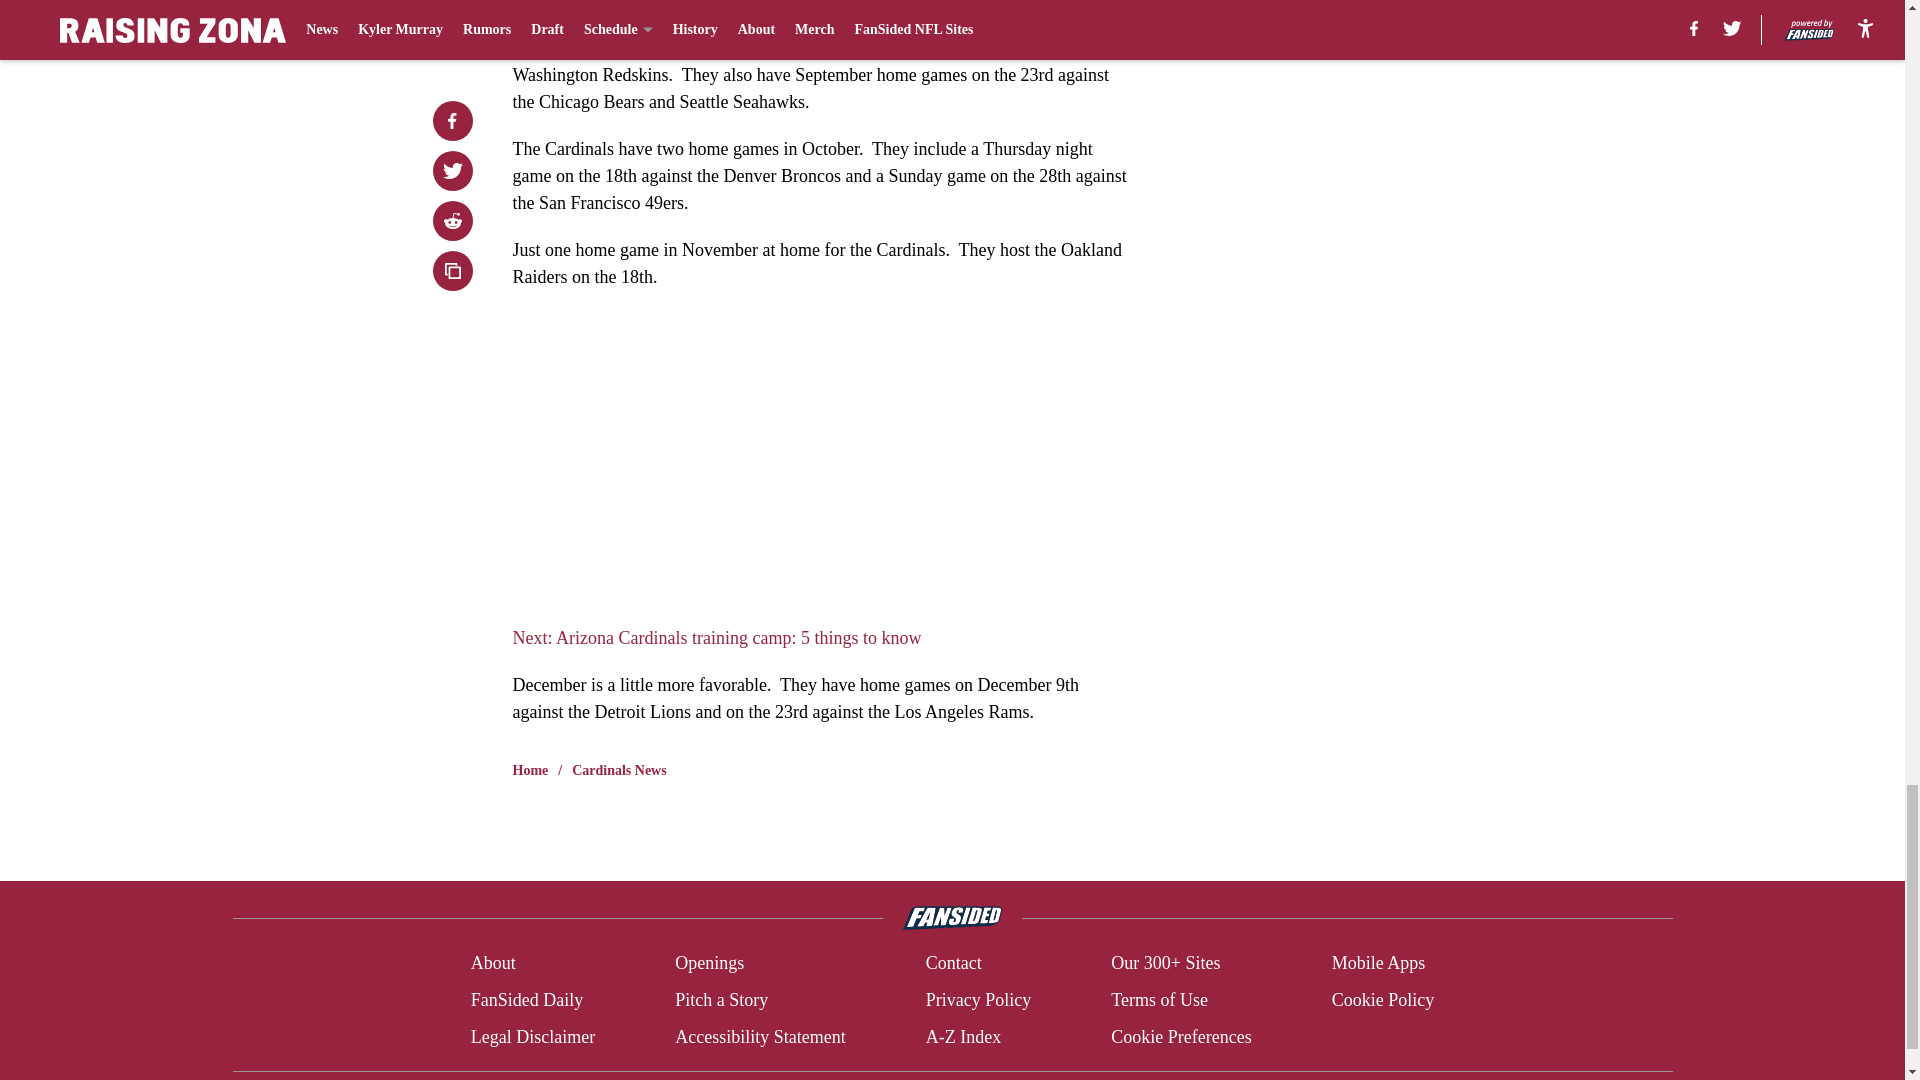 Image resolution: width=1920 pixels, height=1080 pixels. What do you see at coordinates (764, 48) in the screenshot?
I see `Cardinals open the season at home on Sunday September 9th` at bounding box center [764, 48].